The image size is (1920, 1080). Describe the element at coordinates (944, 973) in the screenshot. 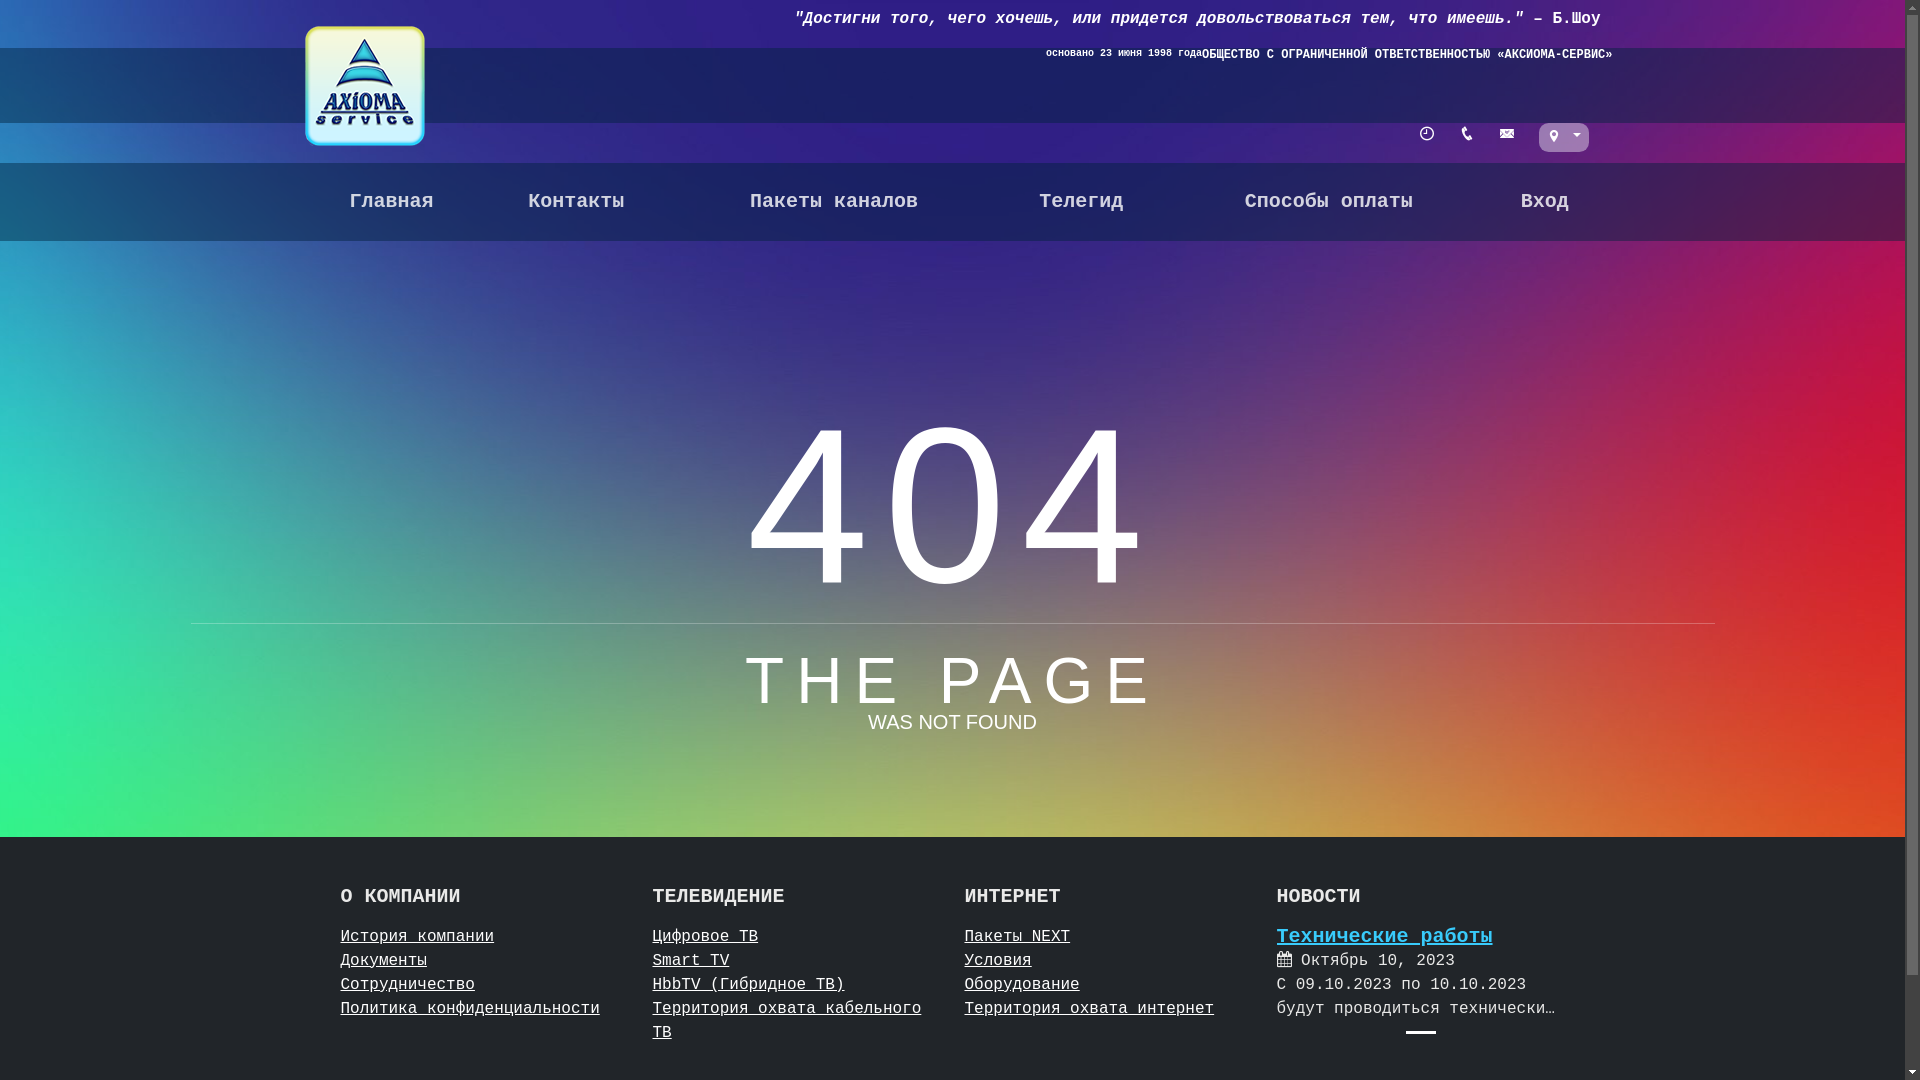

I see `nrdr4bzgak` at that location.